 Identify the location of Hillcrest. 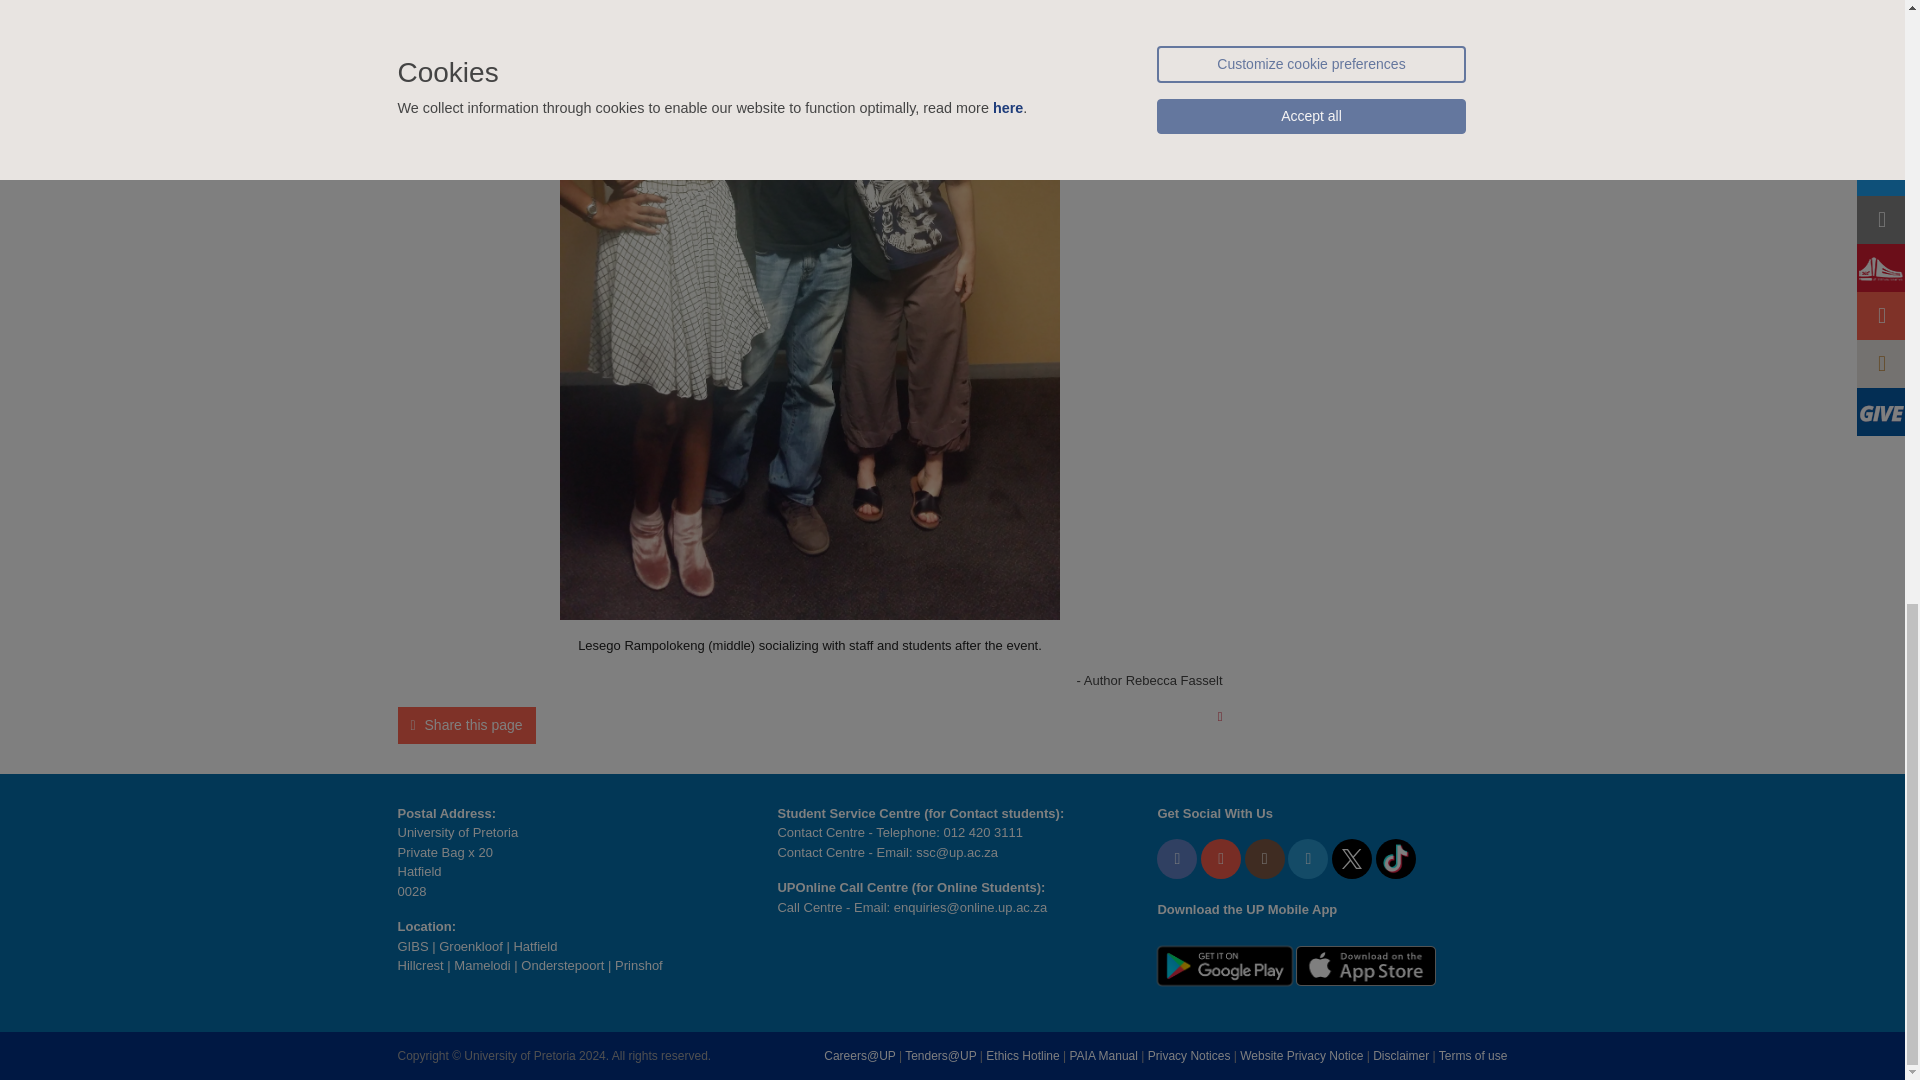
(420, 965).